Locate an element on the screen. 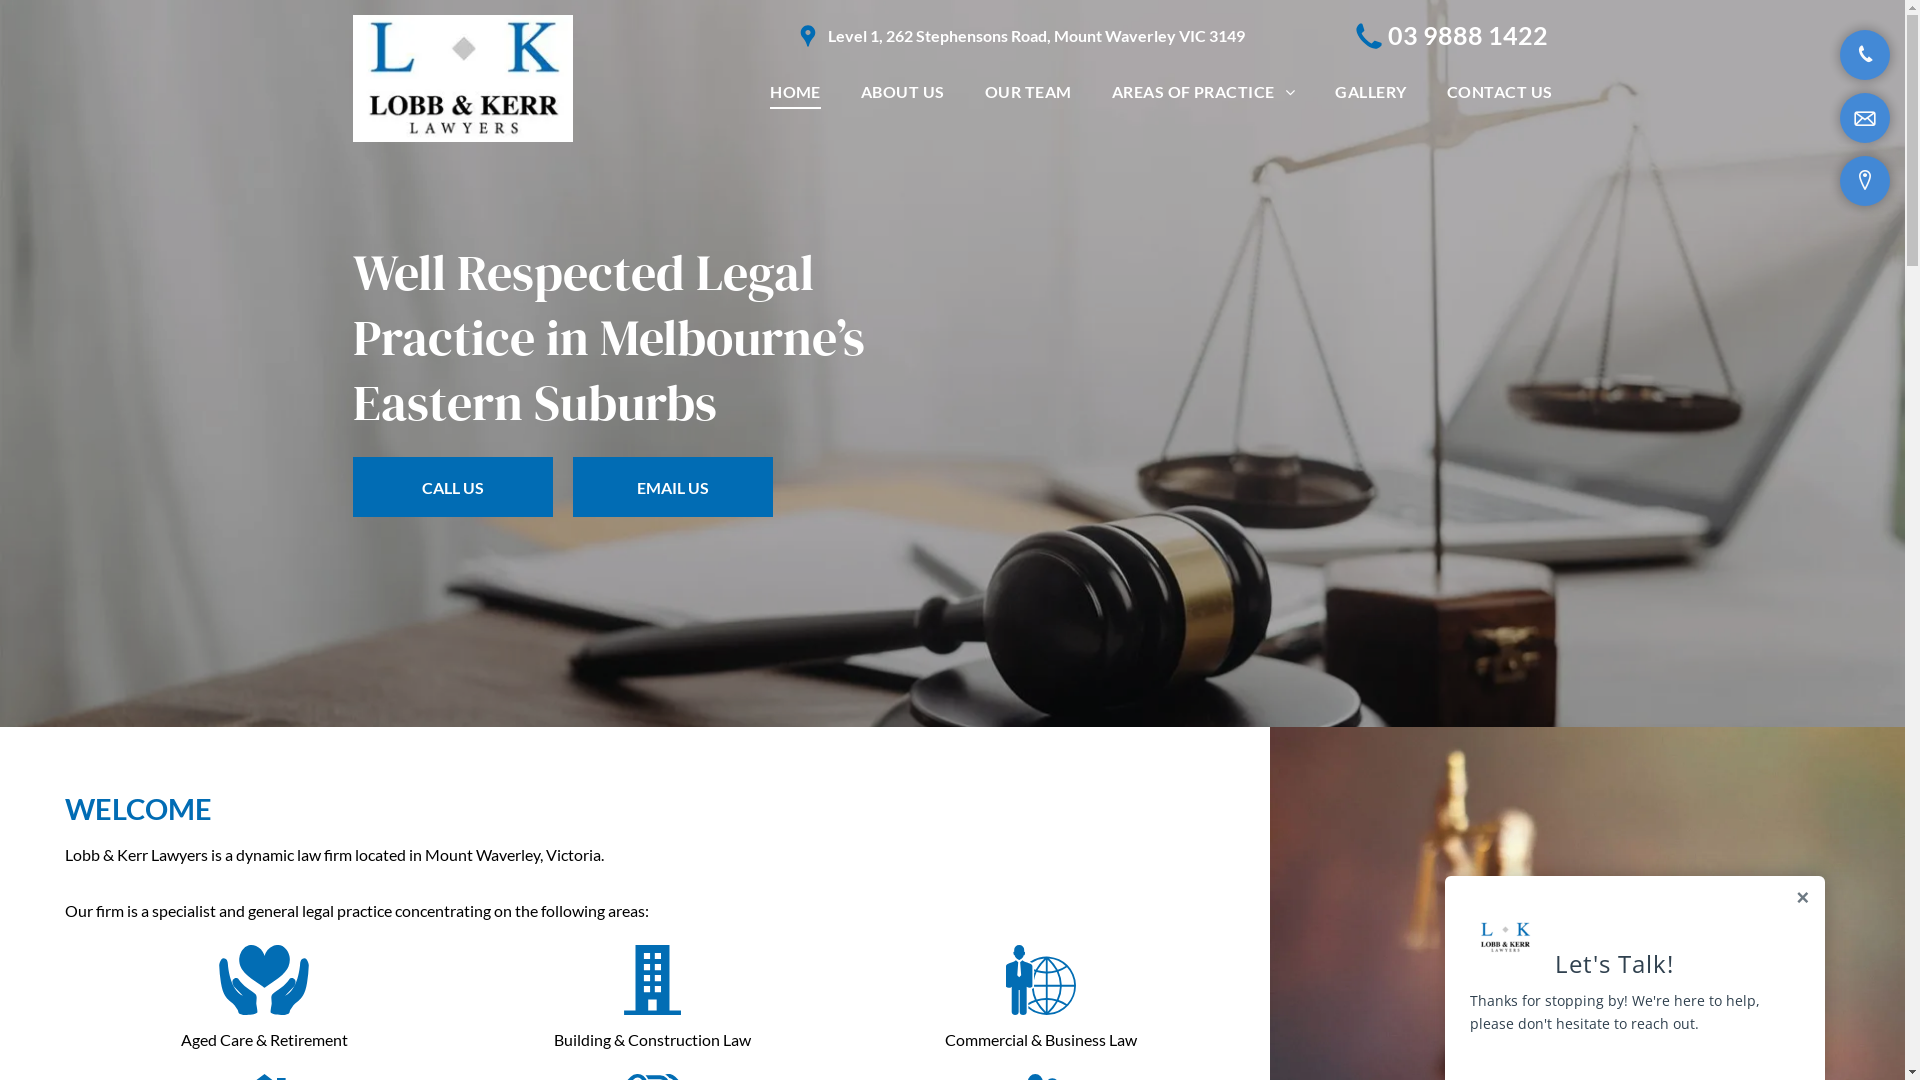 The image size is (1920, 1080). Lobb & Kerr Lawyers is located at coordinates (462, 78).